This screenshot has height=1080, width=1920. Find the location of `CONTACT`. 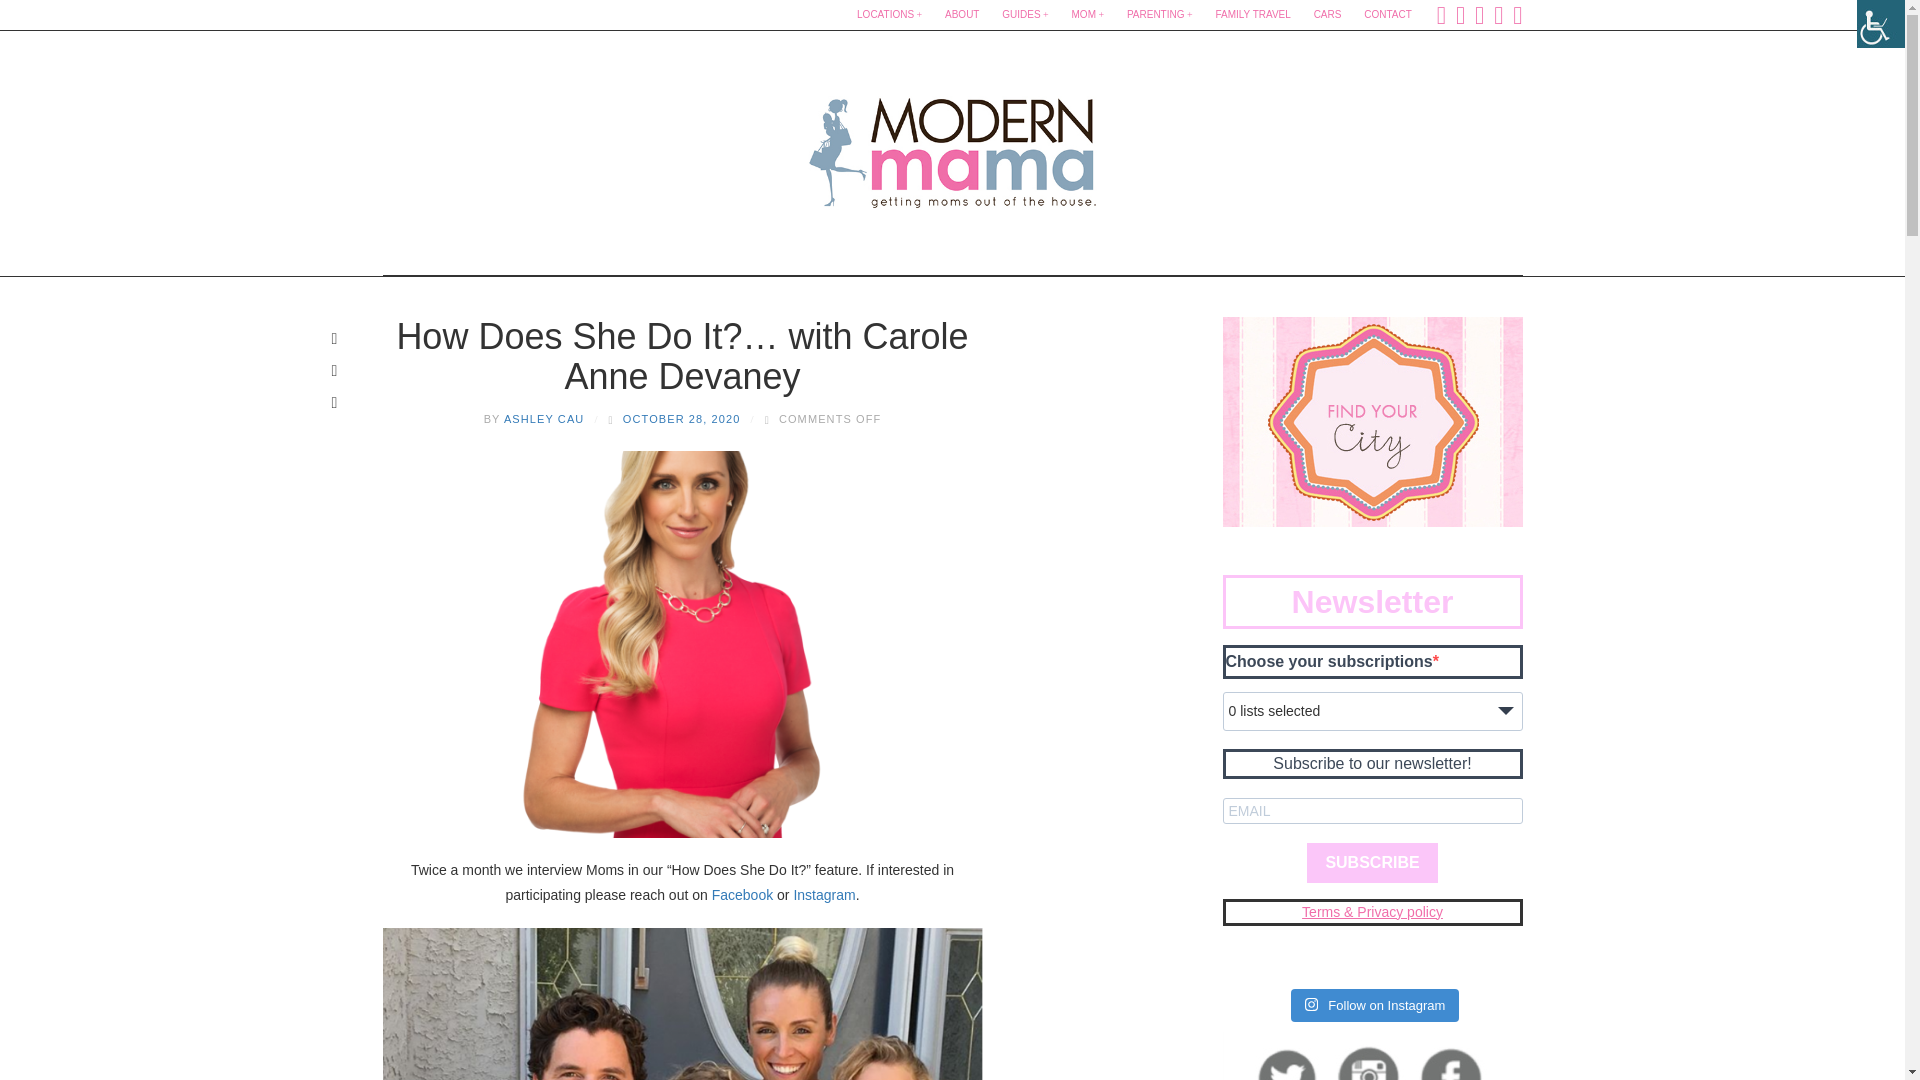

CONTACT is located at coordinates (1388, 15).